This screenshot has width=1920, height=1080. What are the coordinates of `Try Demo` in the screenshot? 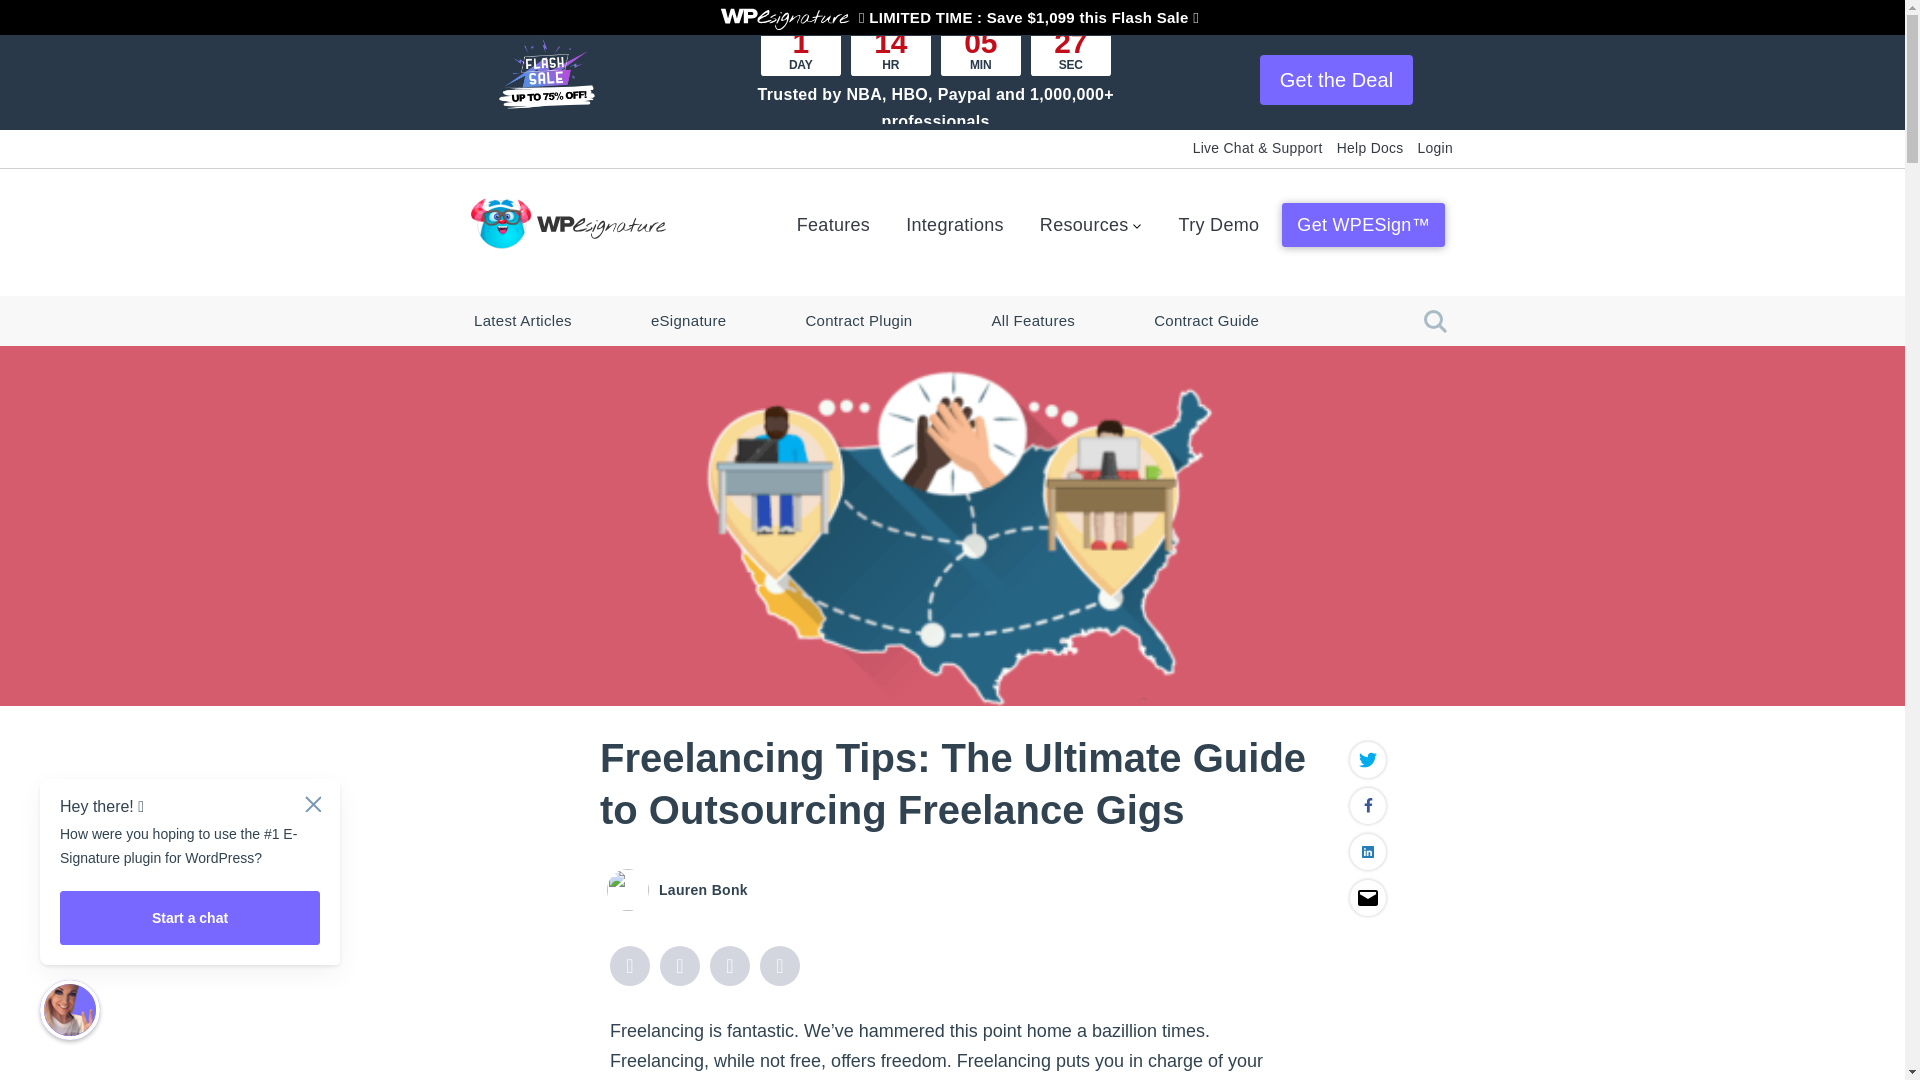 It's located at (1218, 218).